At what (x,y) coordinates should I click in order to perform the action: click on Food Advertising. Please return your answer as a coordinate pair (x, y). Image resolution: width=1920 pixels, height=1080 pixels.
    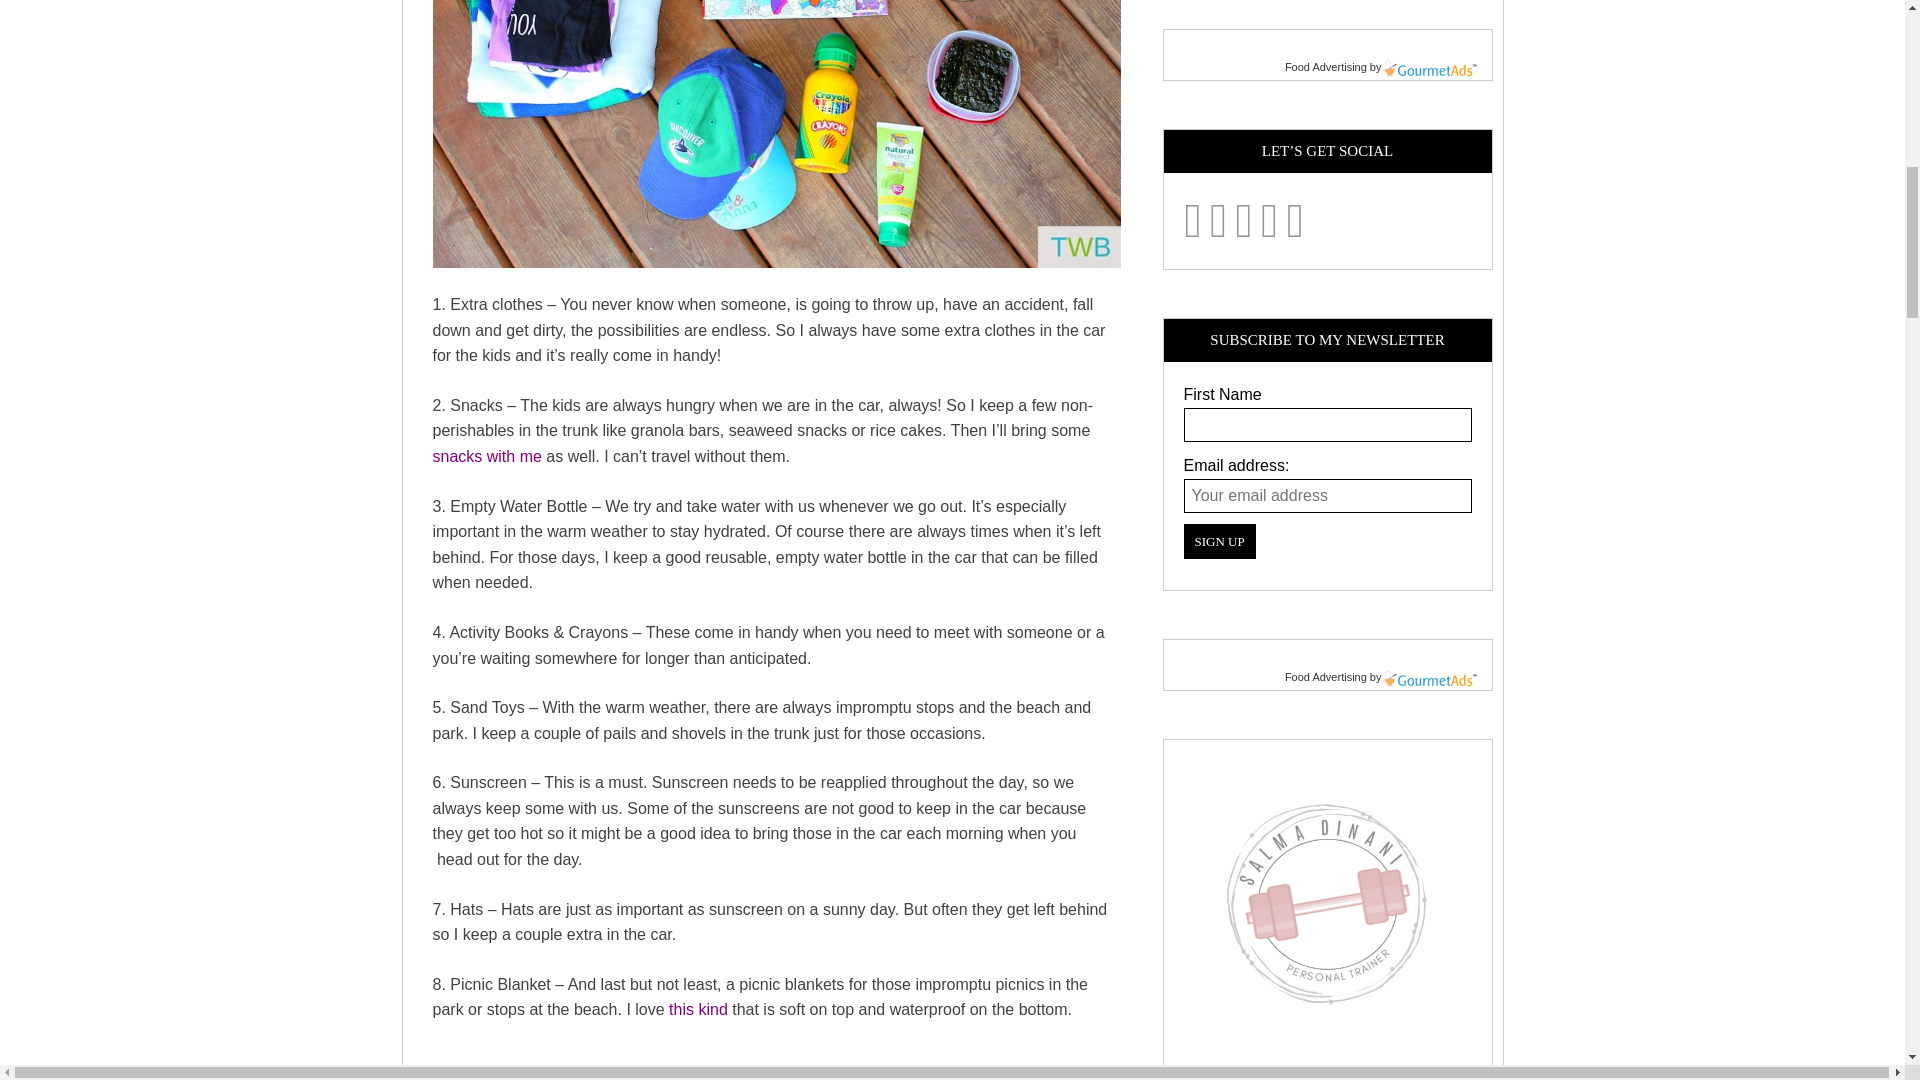
    Looking at the image, I should click on (1326, 66).